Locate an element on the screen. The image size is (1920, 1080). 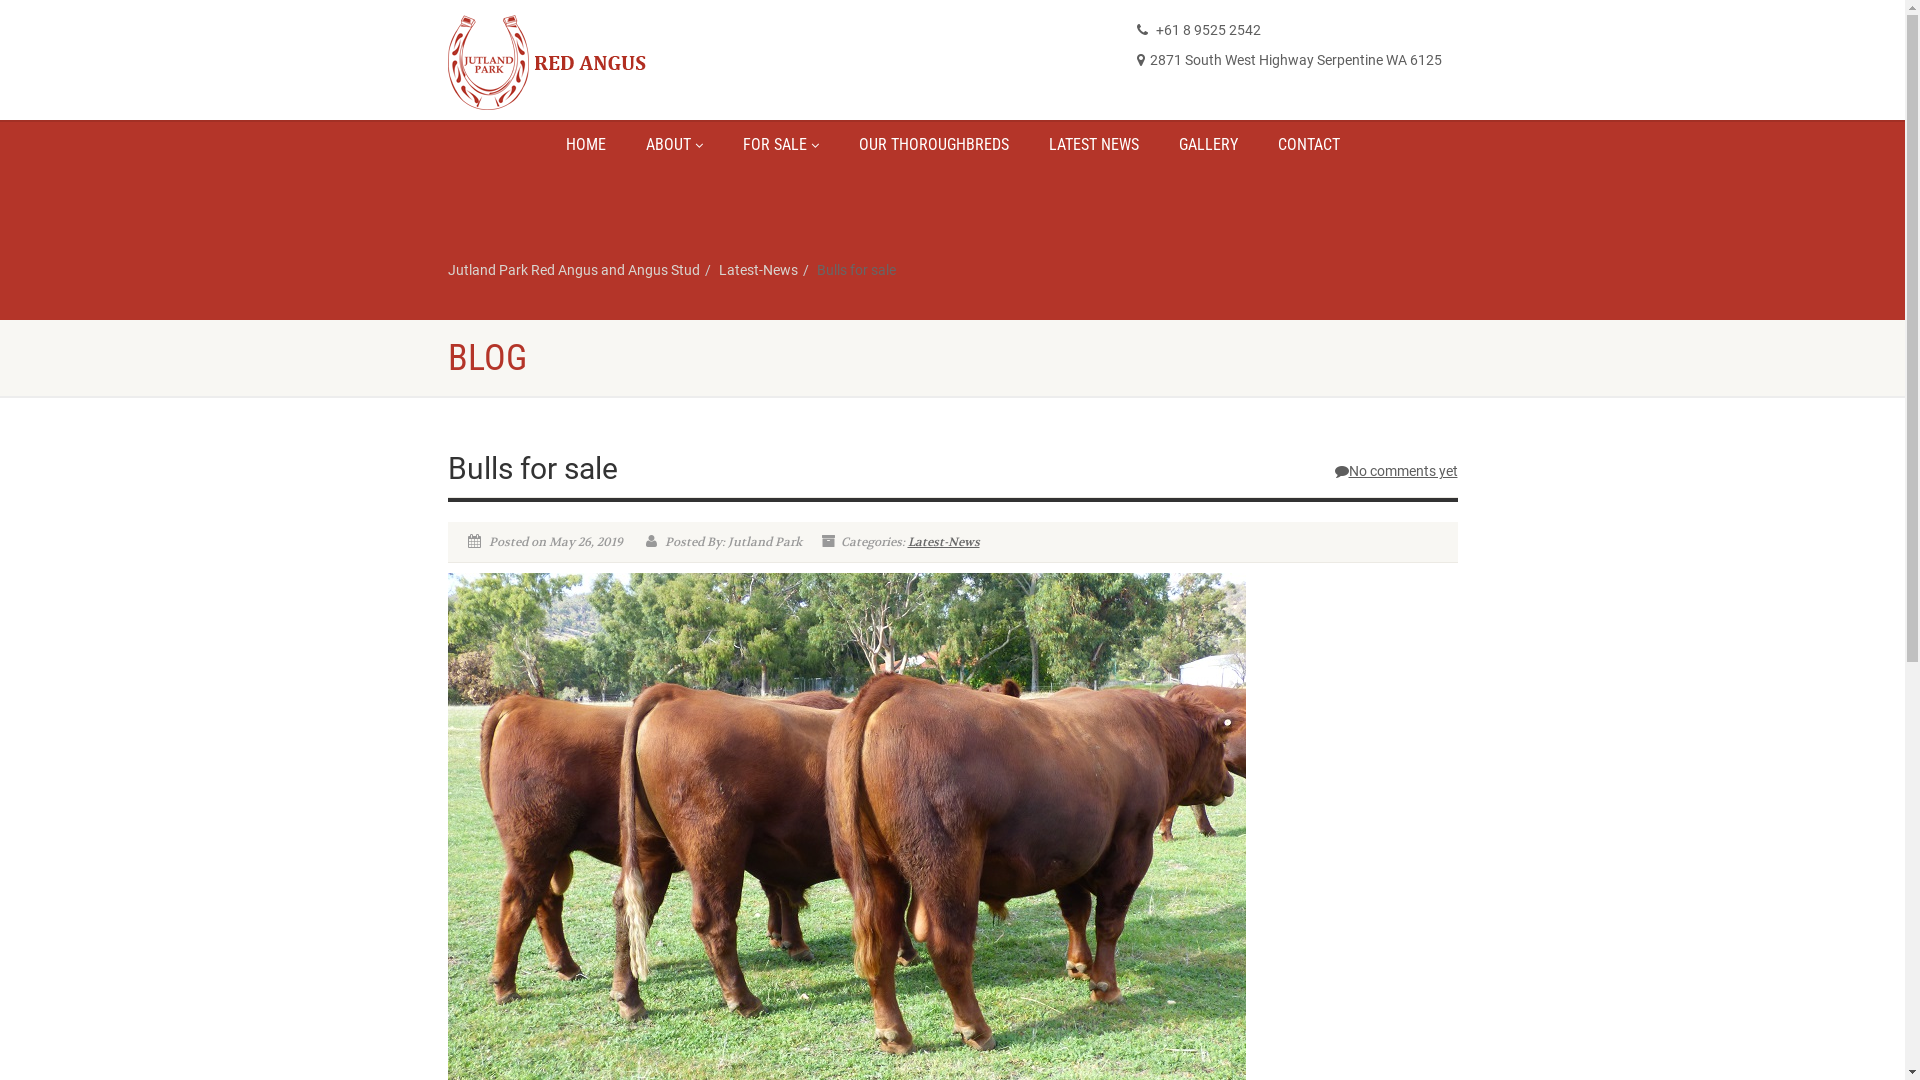
Logo is located at coordinates (606, 62).